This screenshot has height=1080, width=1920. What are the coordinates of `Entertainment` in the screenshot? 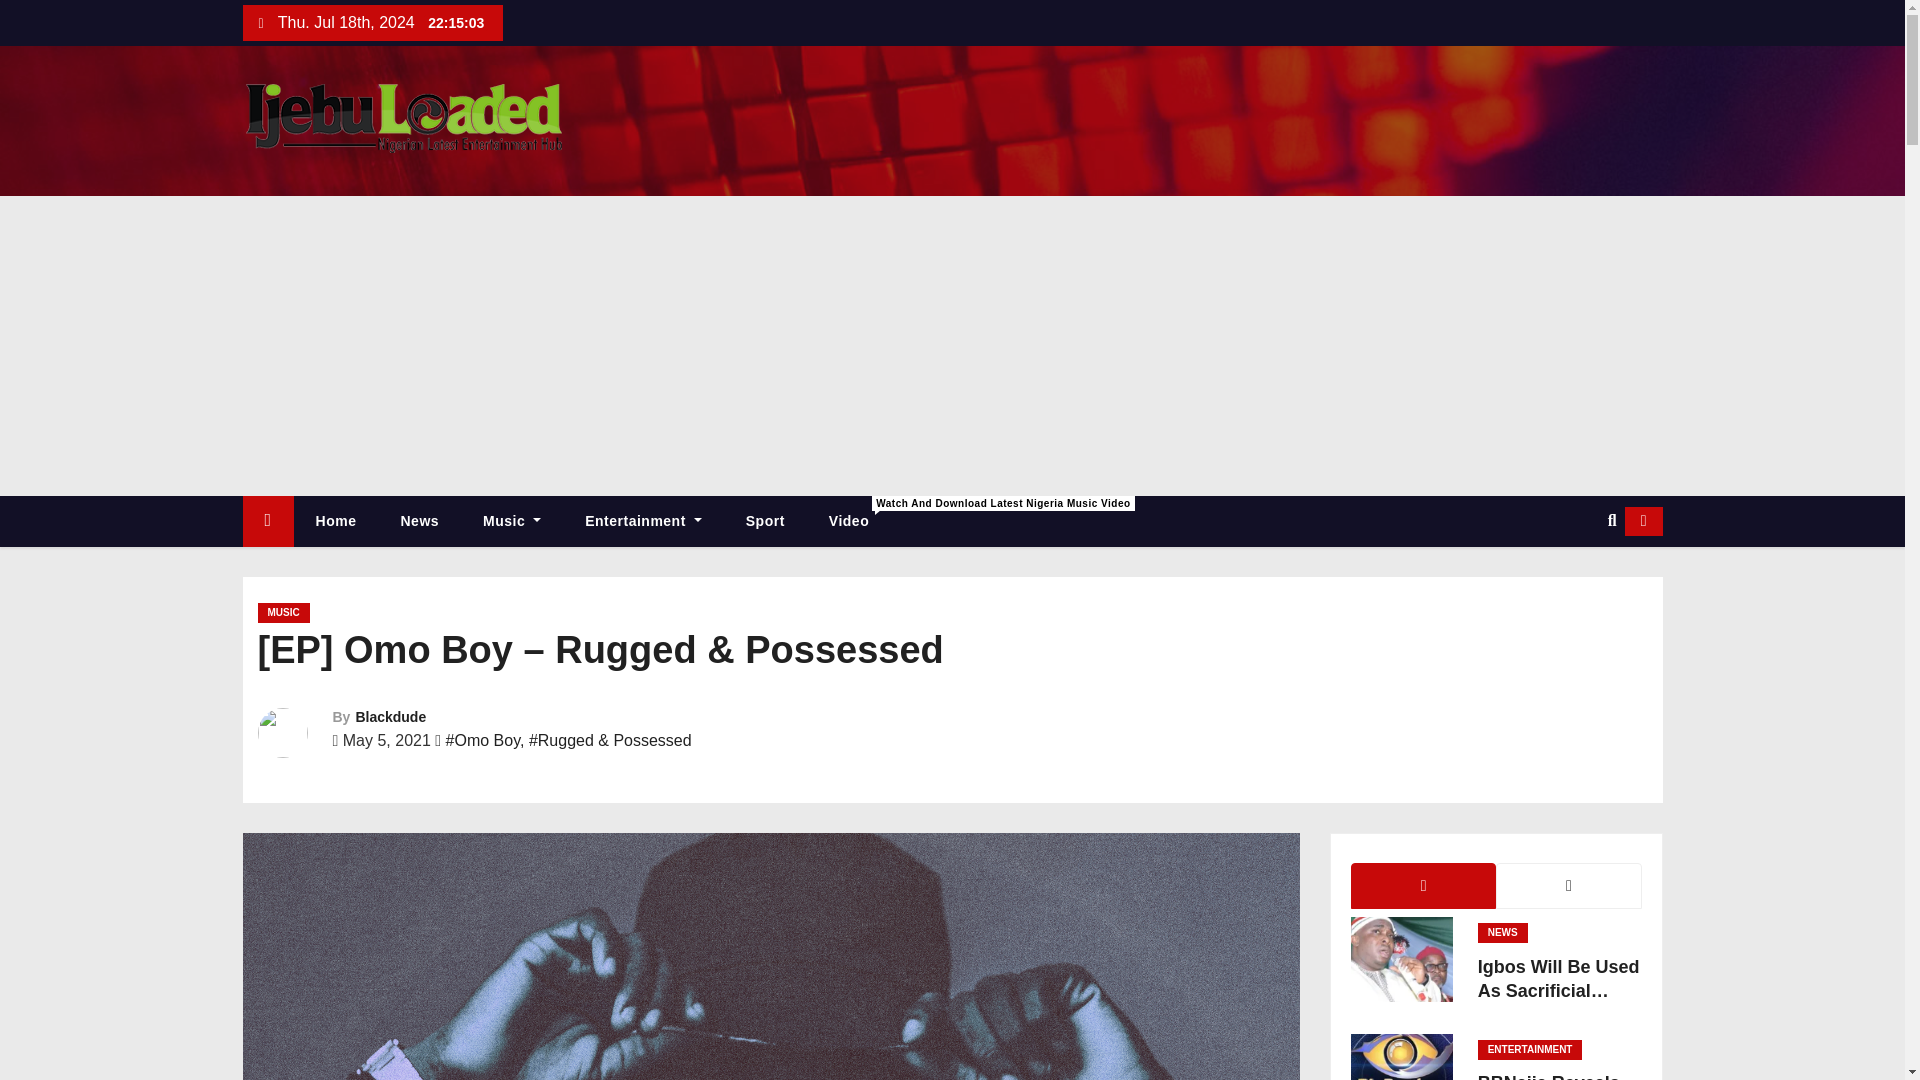 It's located at (642, 520).